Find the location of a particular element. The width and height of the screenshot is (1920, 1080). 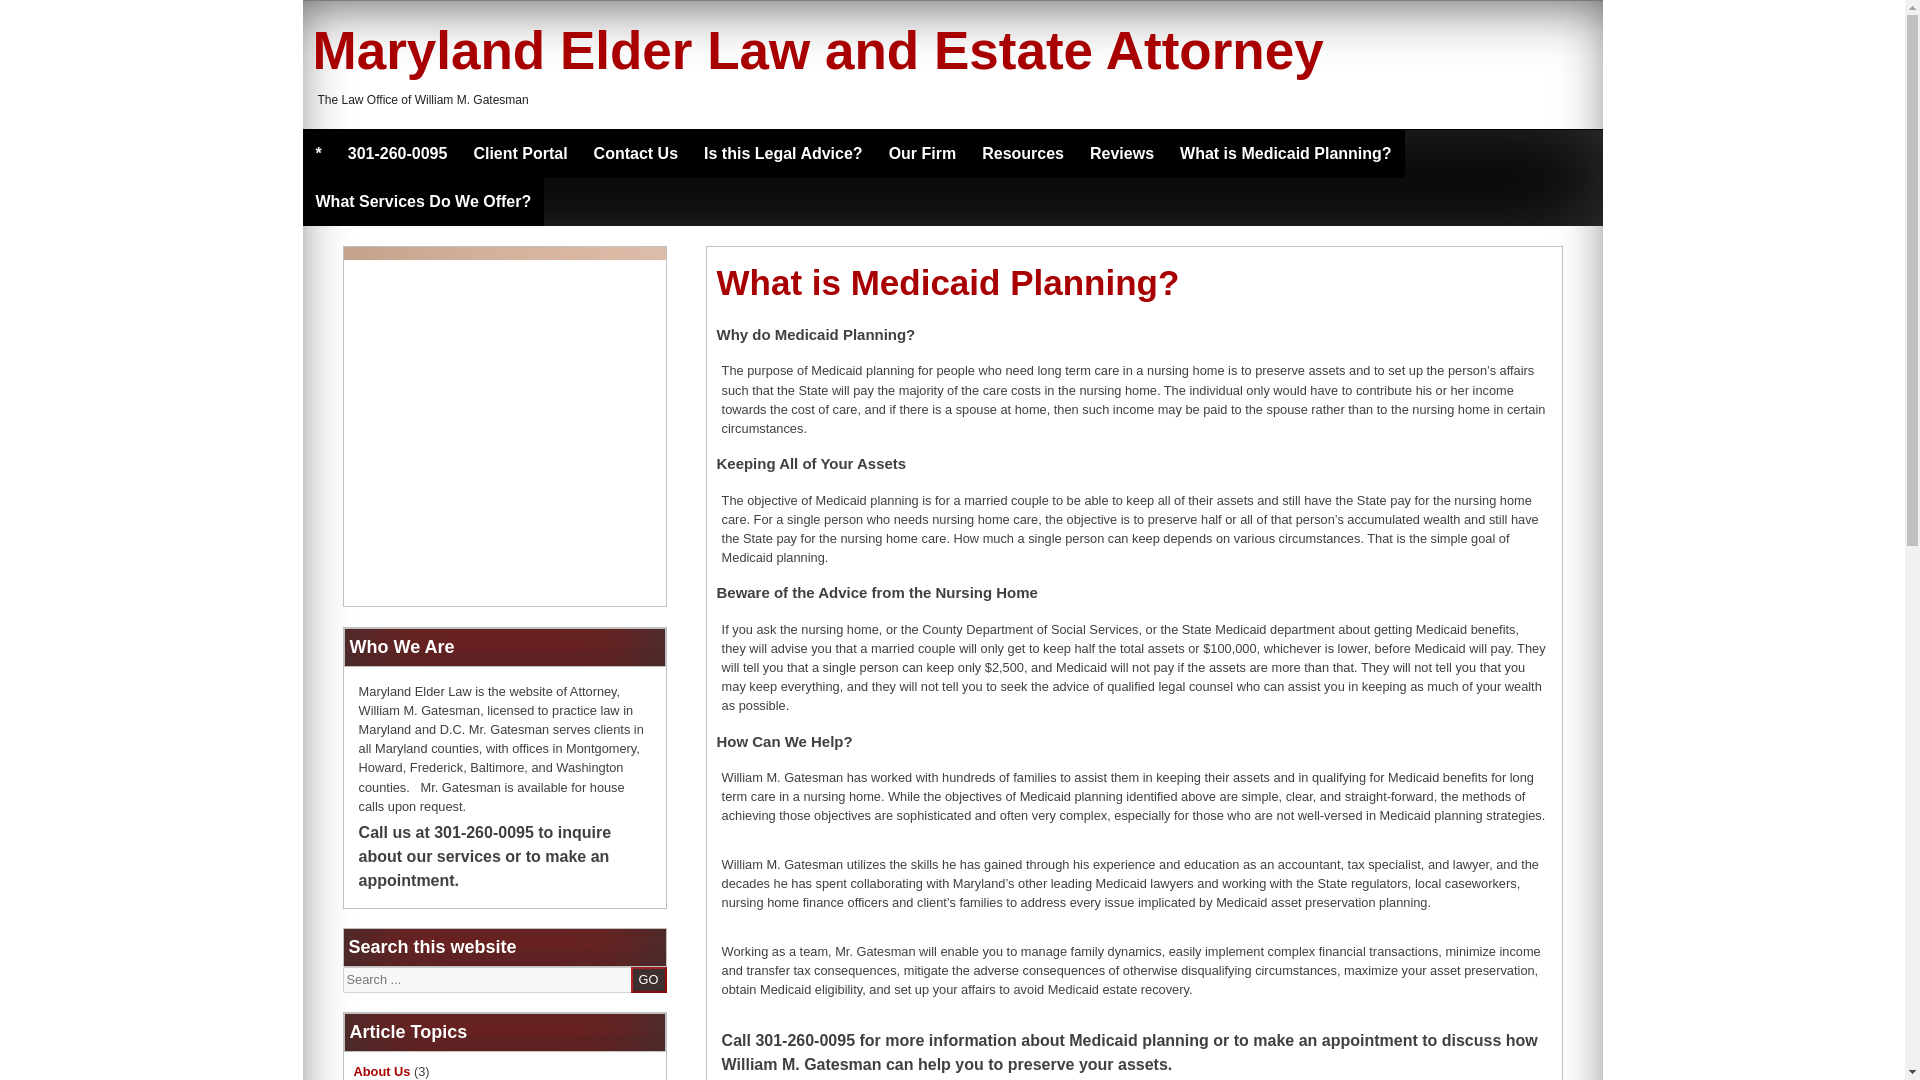

About Us is located at coordinates (382, 1070).